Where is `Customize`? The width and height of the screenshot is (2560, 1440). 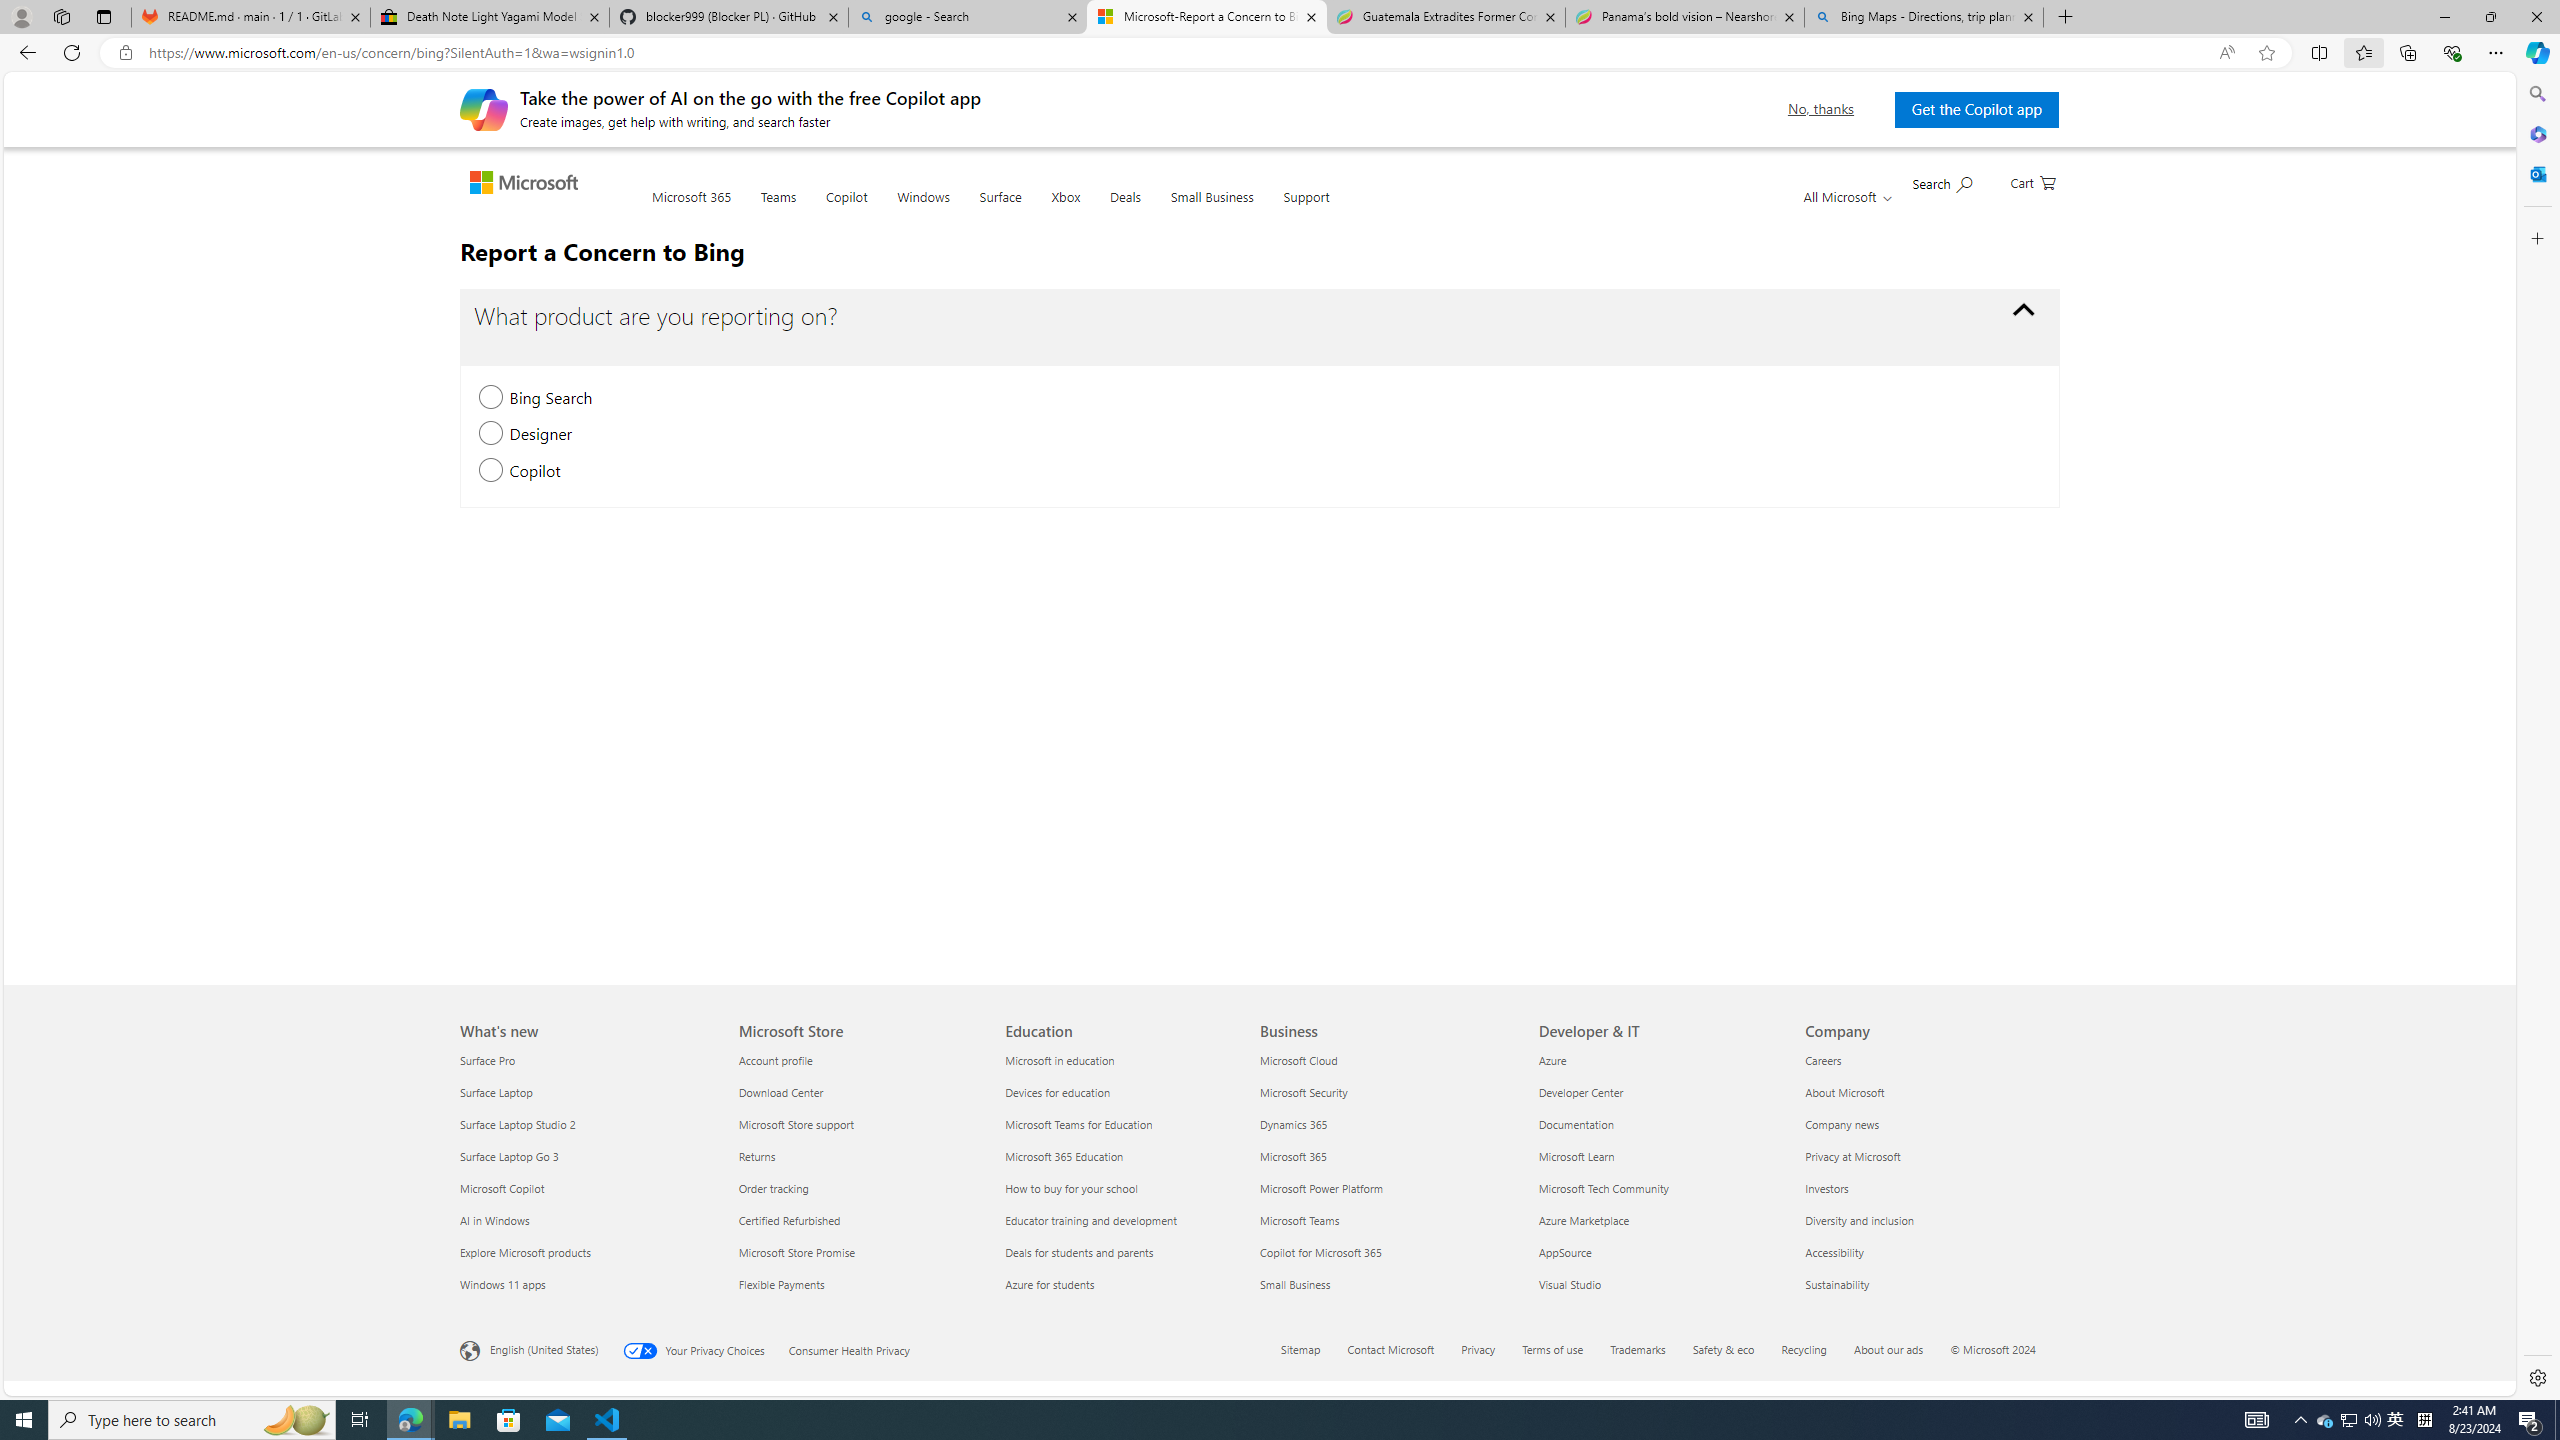
Customize is located at coordinates (2536, 238).